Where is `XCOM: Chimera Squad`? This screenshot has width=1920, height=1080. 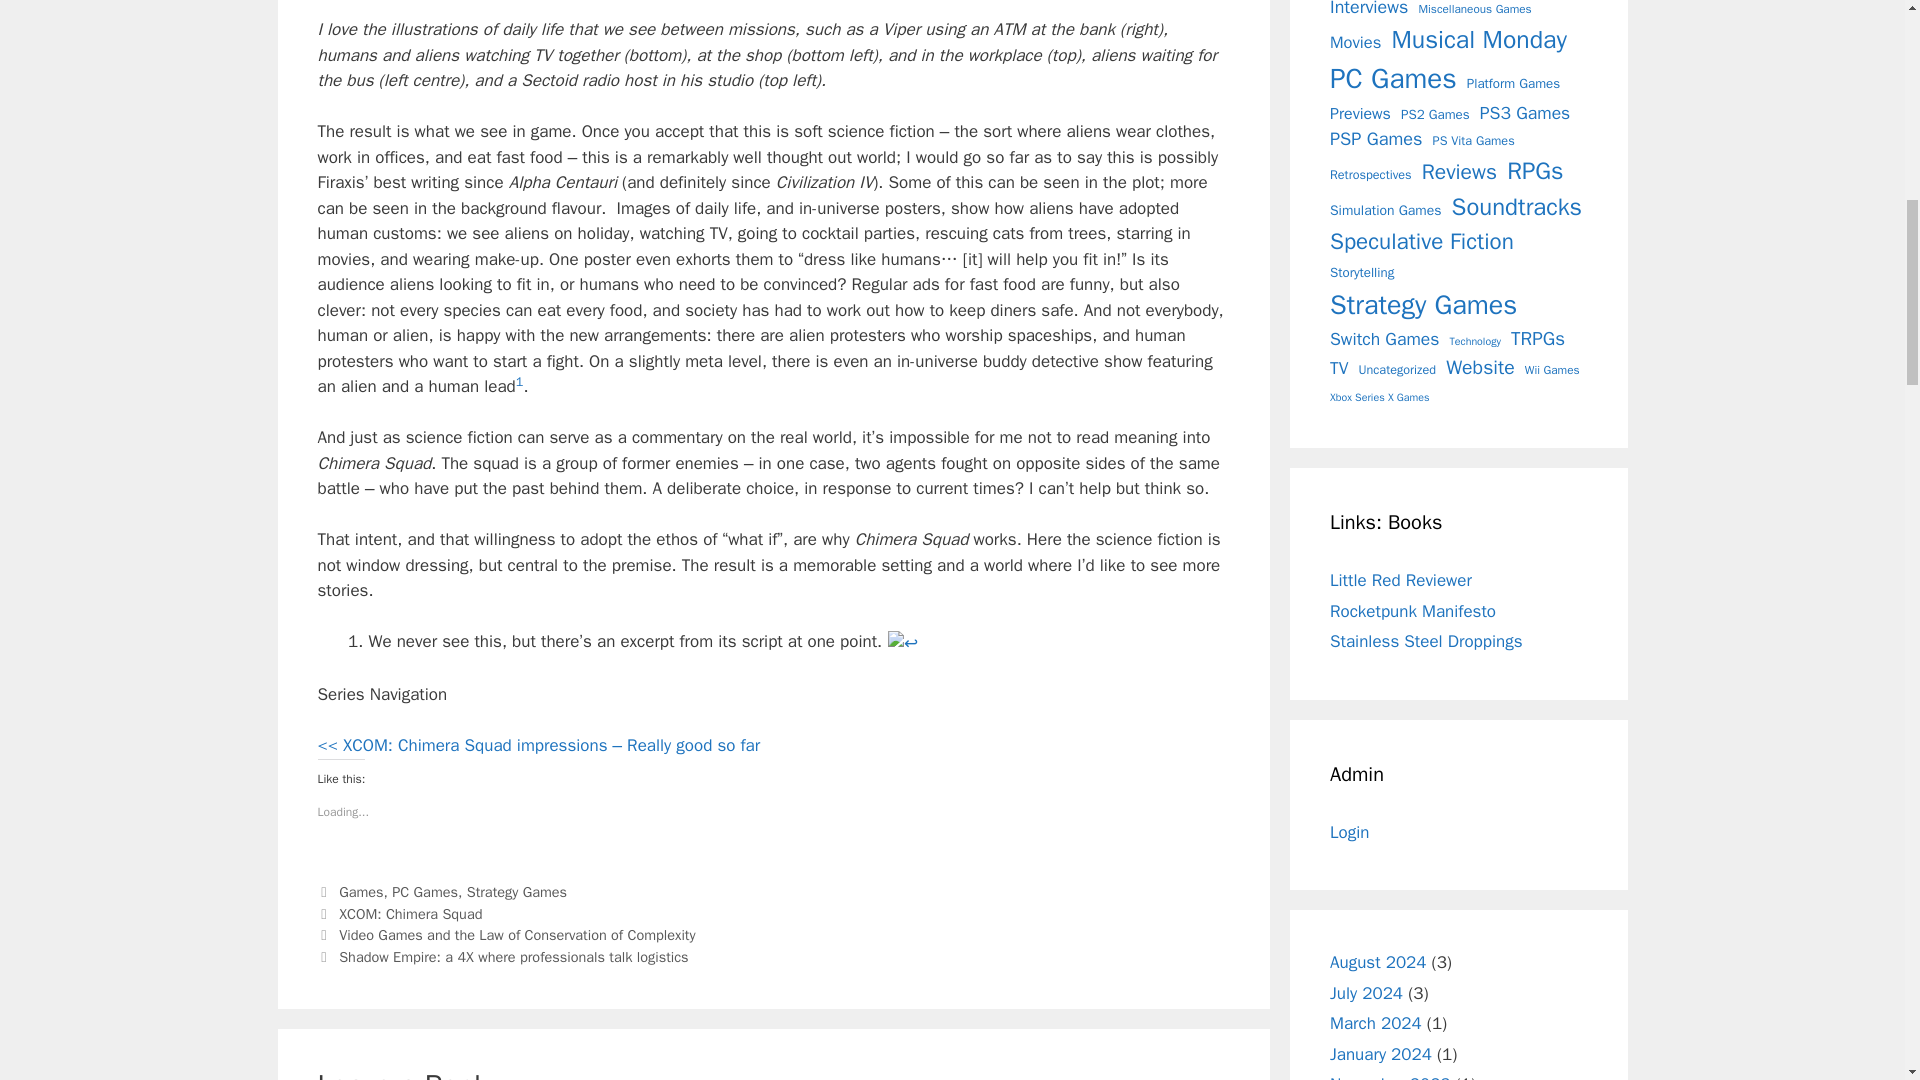 XCOM: Chimera Squad is located at coordinates (410, 914).